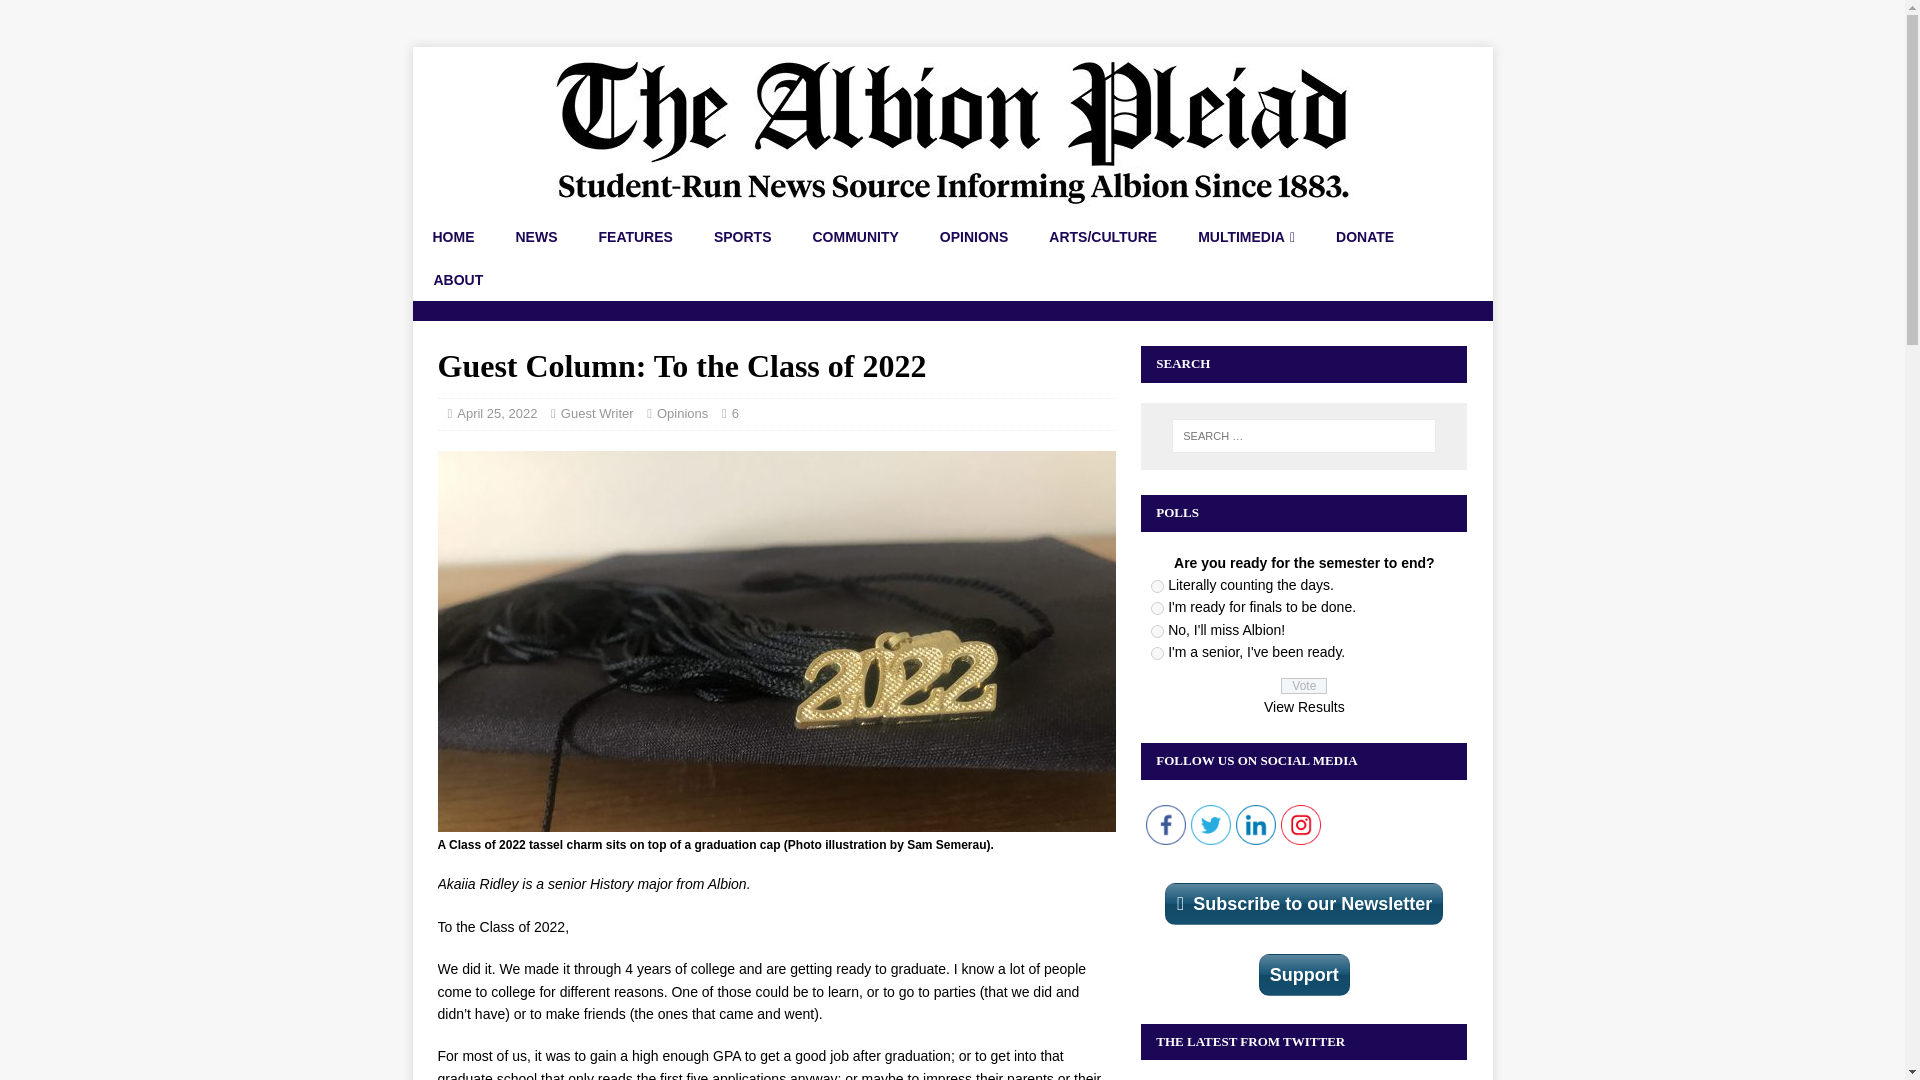 The width and height of the screenshot is (1920, 1080). Describe the element at coordinates (1304, 904) in the screenshot. I see `Subscribe to our Newsletter` at that location.